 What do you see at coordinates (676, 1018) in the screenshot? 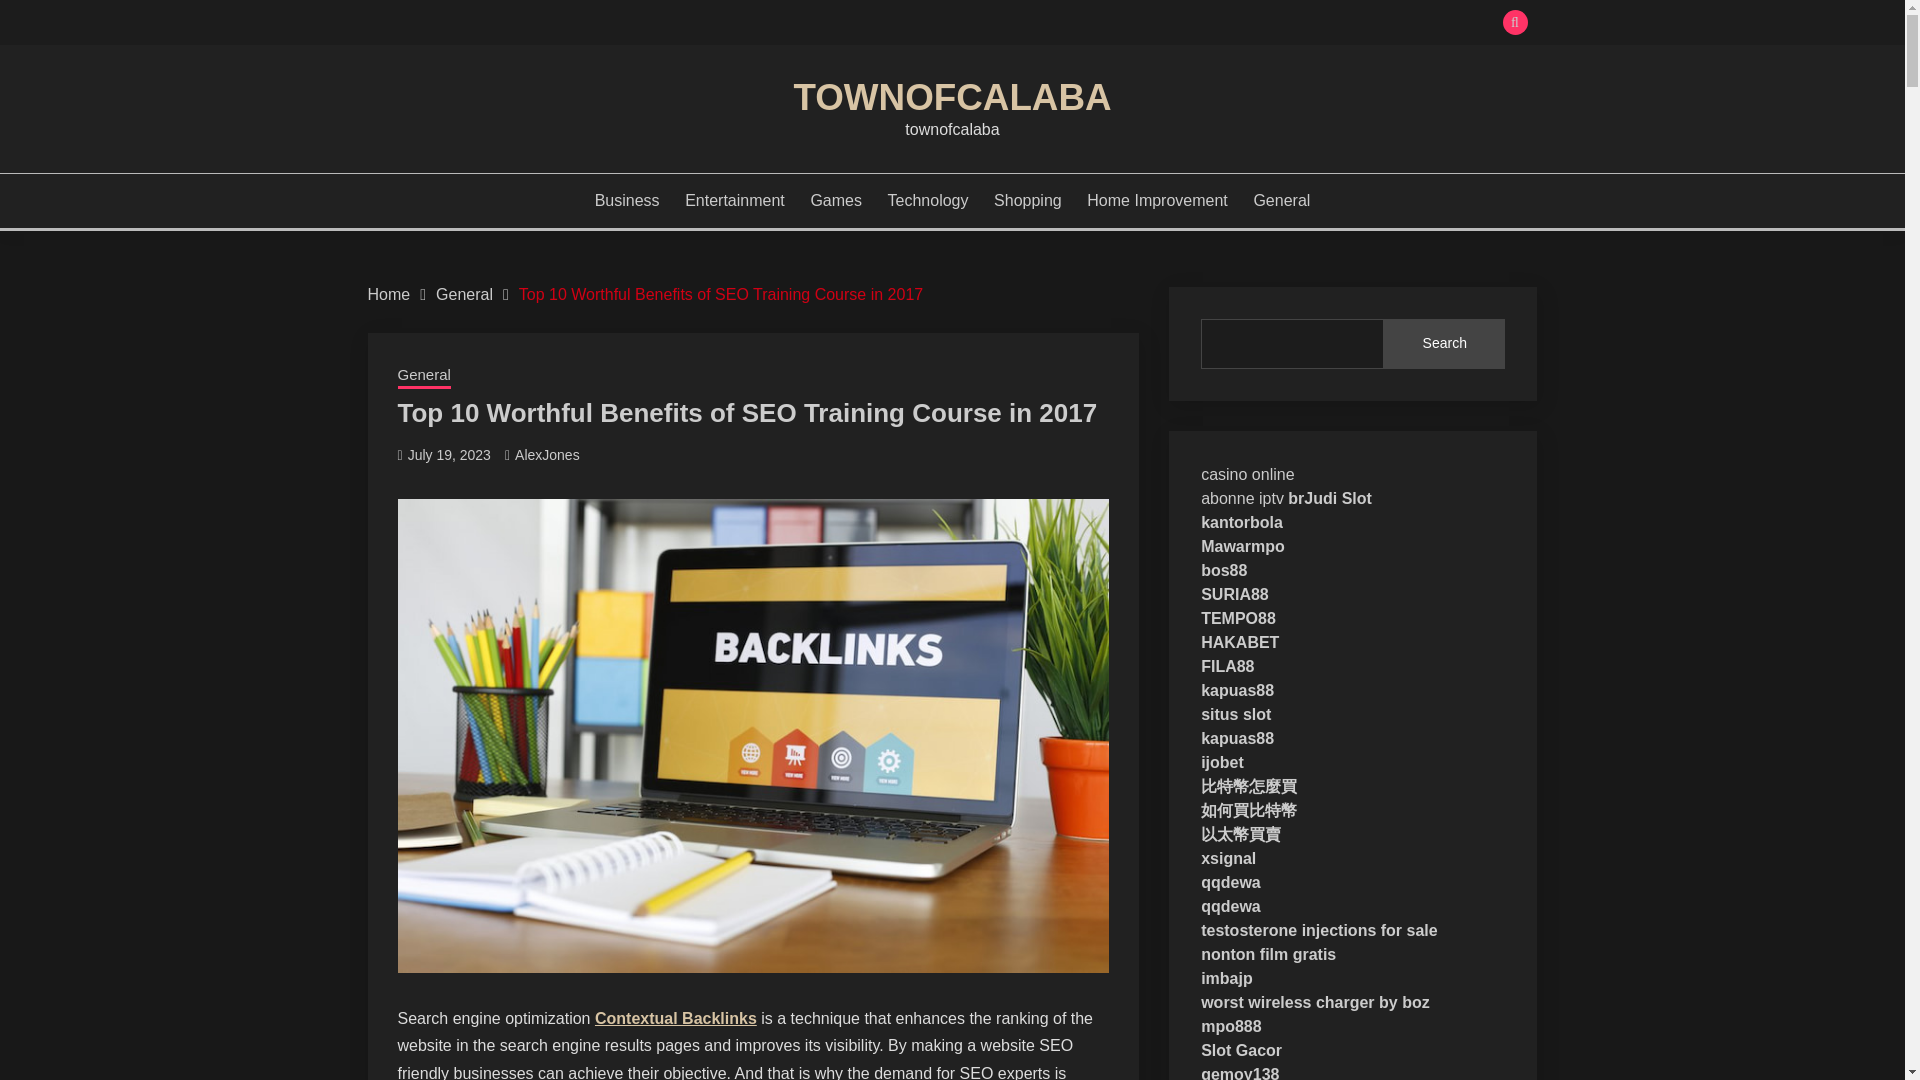
I see `Contextual Backlinks` at bounding box center [676, 1018].